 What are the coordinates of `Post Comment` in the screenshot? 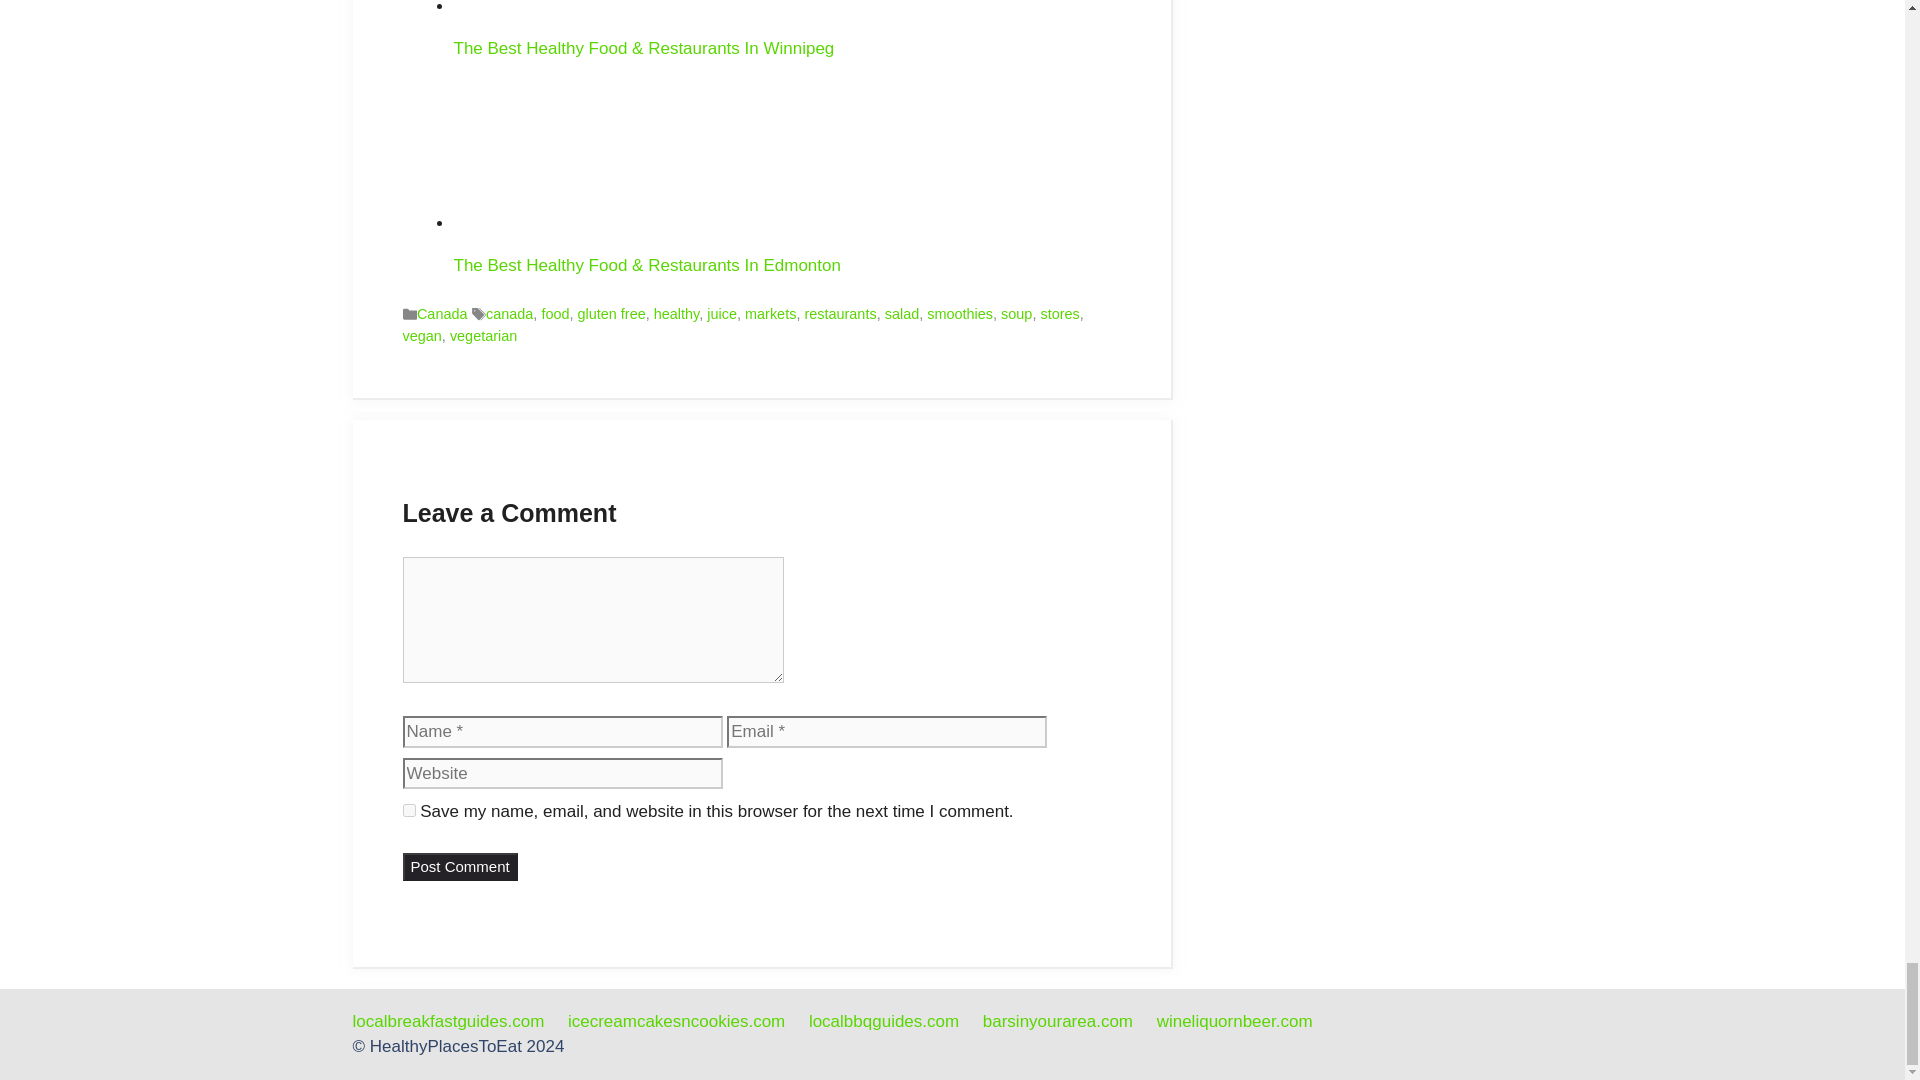 It's located at (458, 868).